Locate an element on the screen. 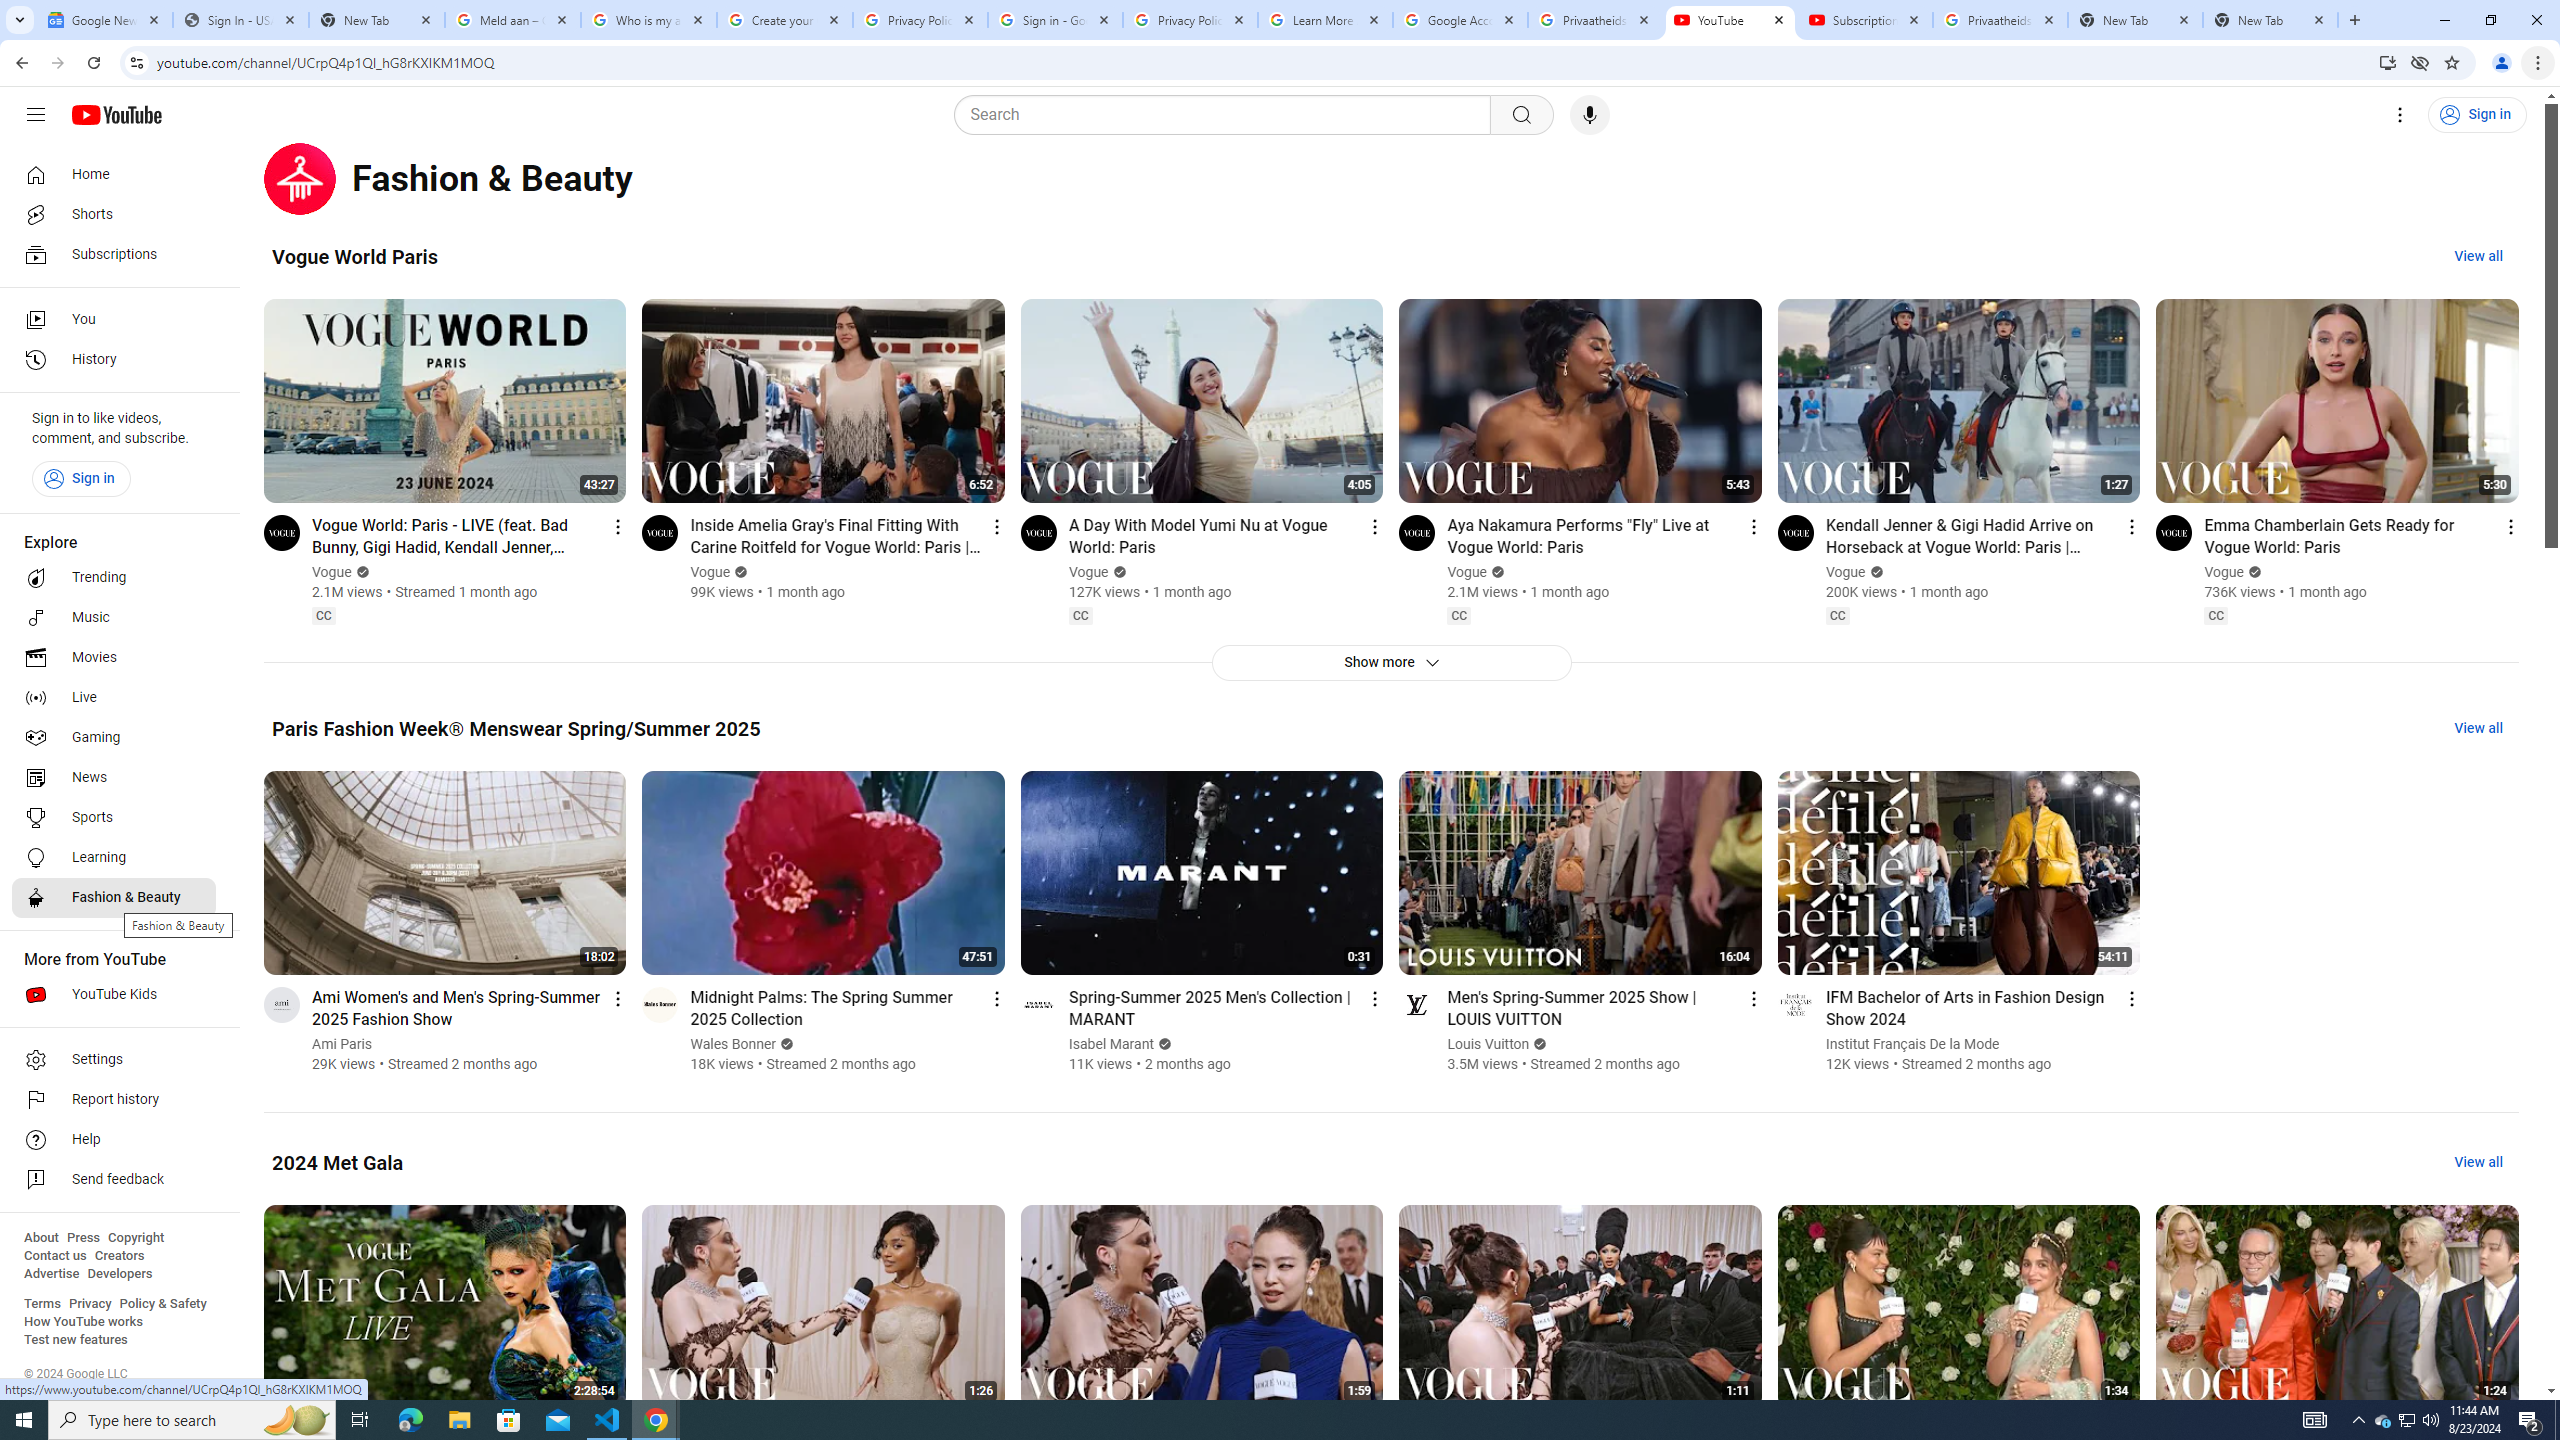 This screenshot has height=1440, width=2560. Terms is located at coordinates (42, 1304).